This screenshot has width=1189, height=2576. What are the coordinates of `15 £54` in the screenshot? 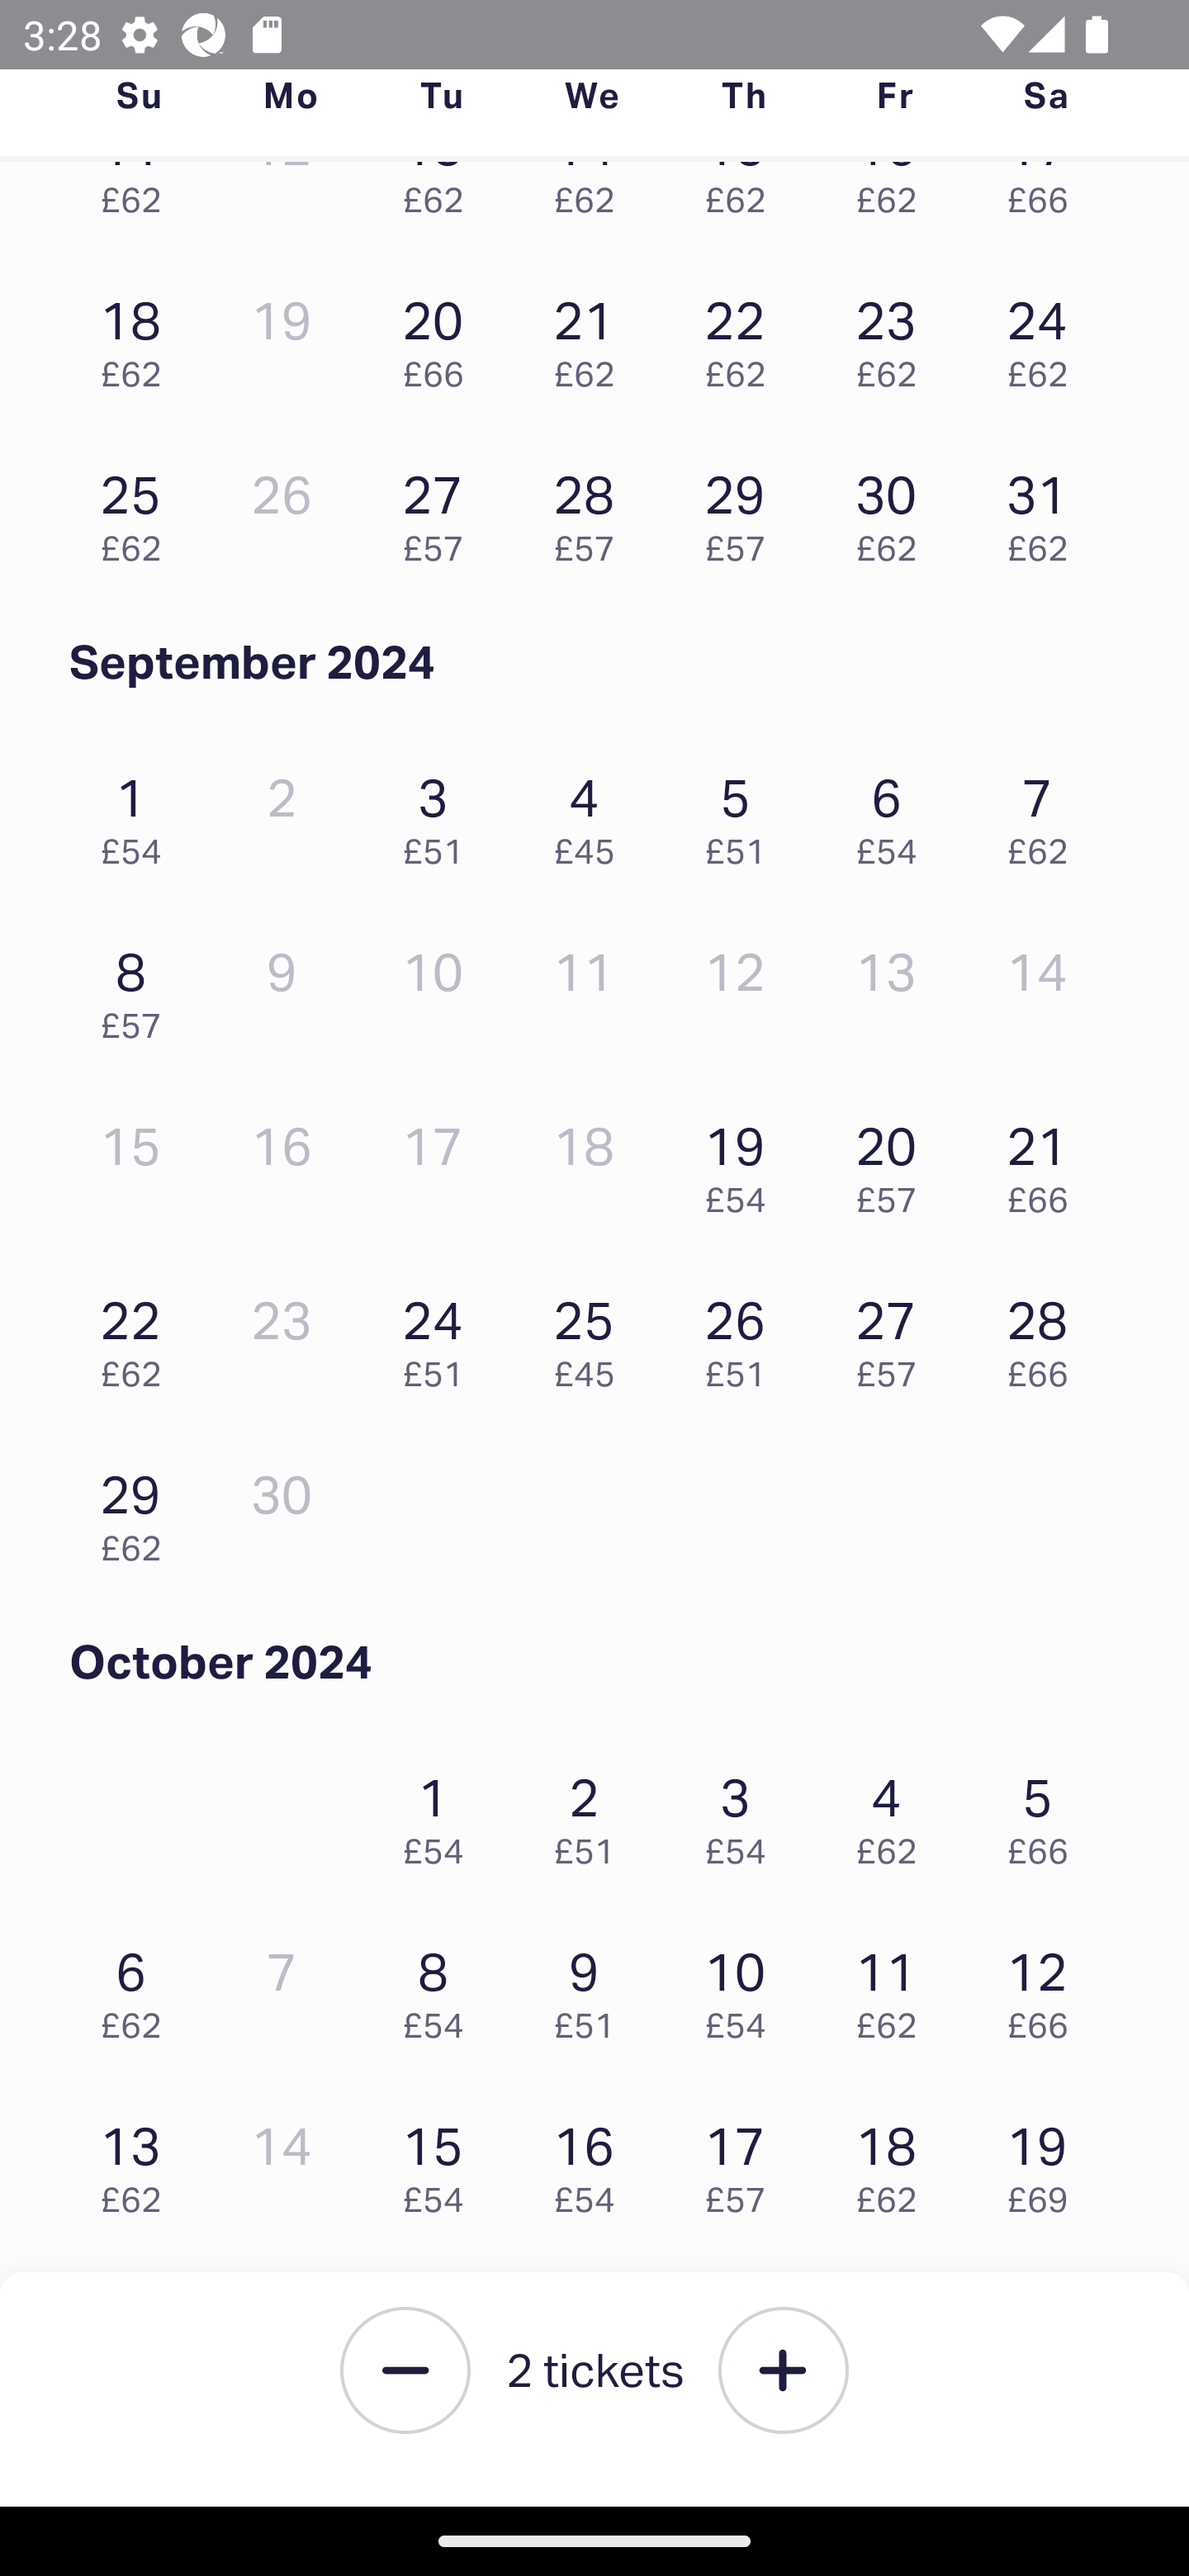 It's located at (441, 2162).